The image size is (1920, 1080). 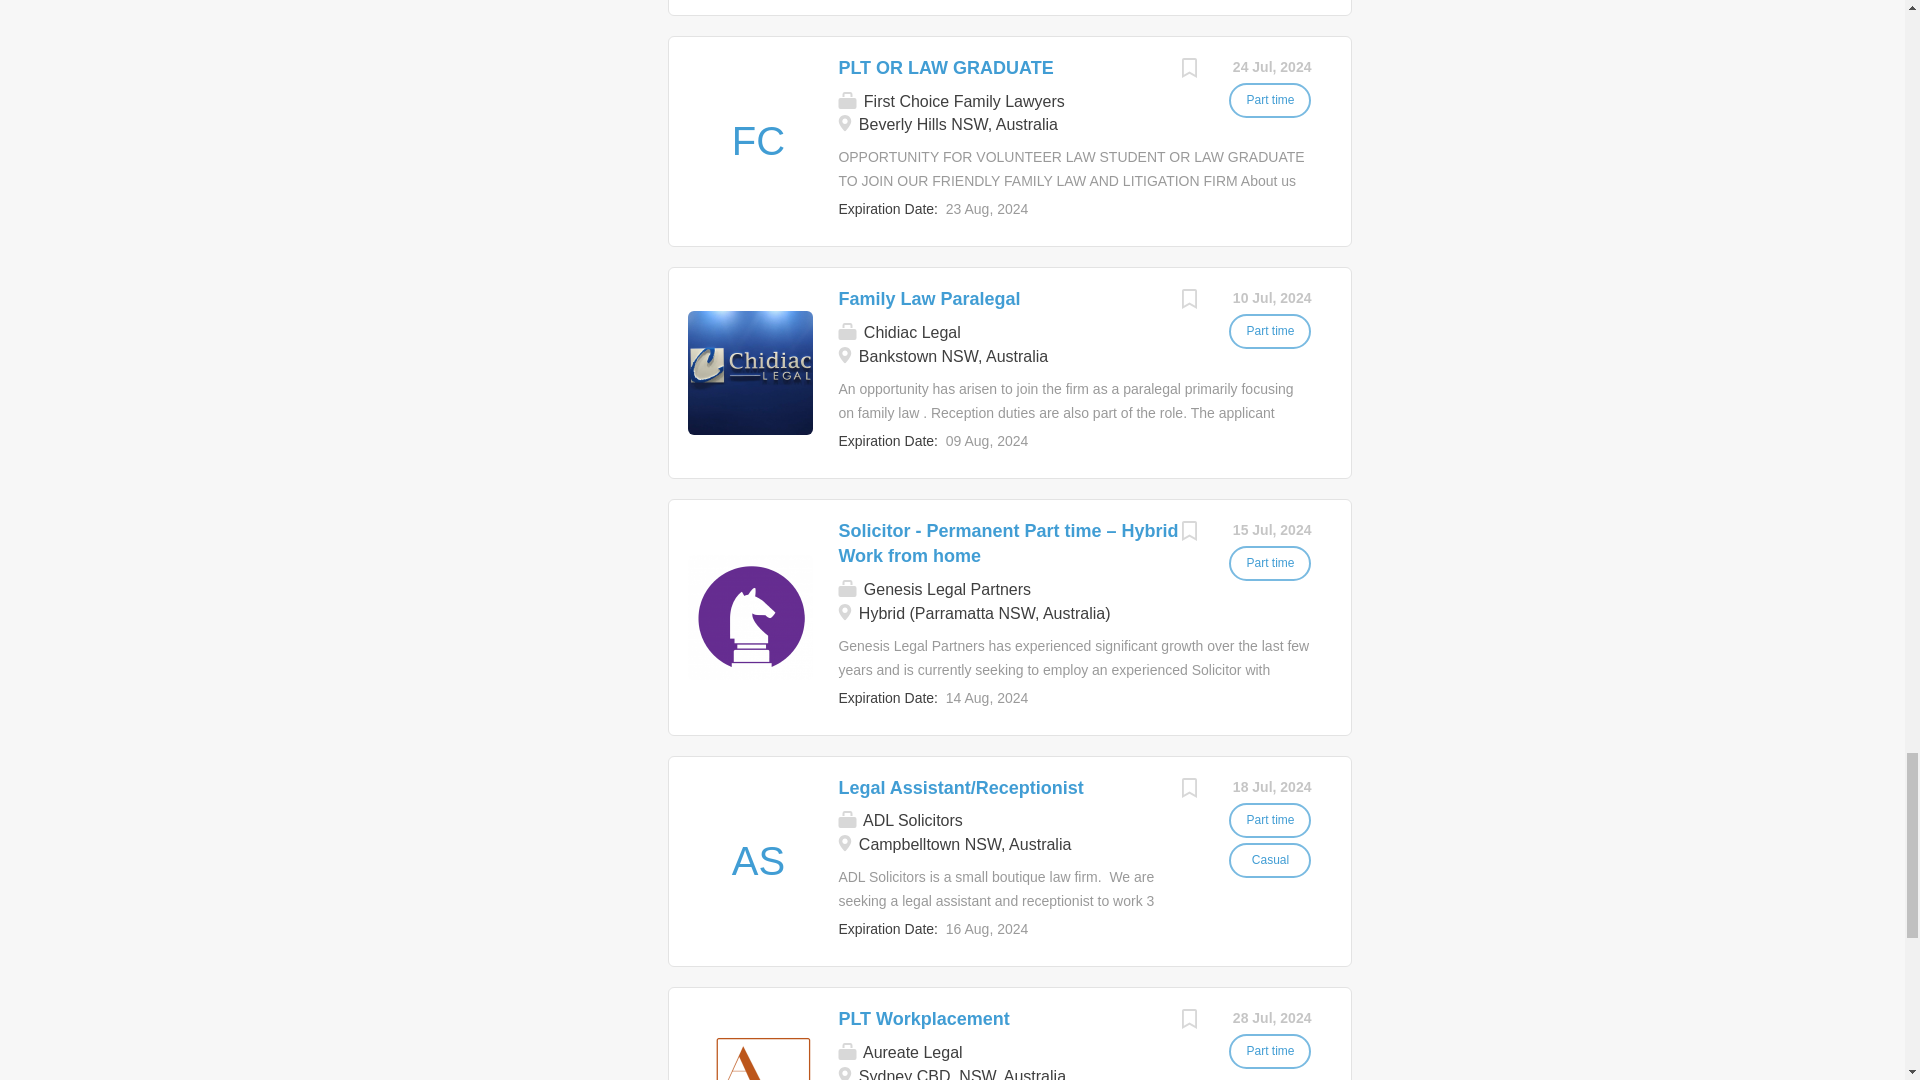 I want to click on First Choice Family Lawyers, so click(x=757, y=141).